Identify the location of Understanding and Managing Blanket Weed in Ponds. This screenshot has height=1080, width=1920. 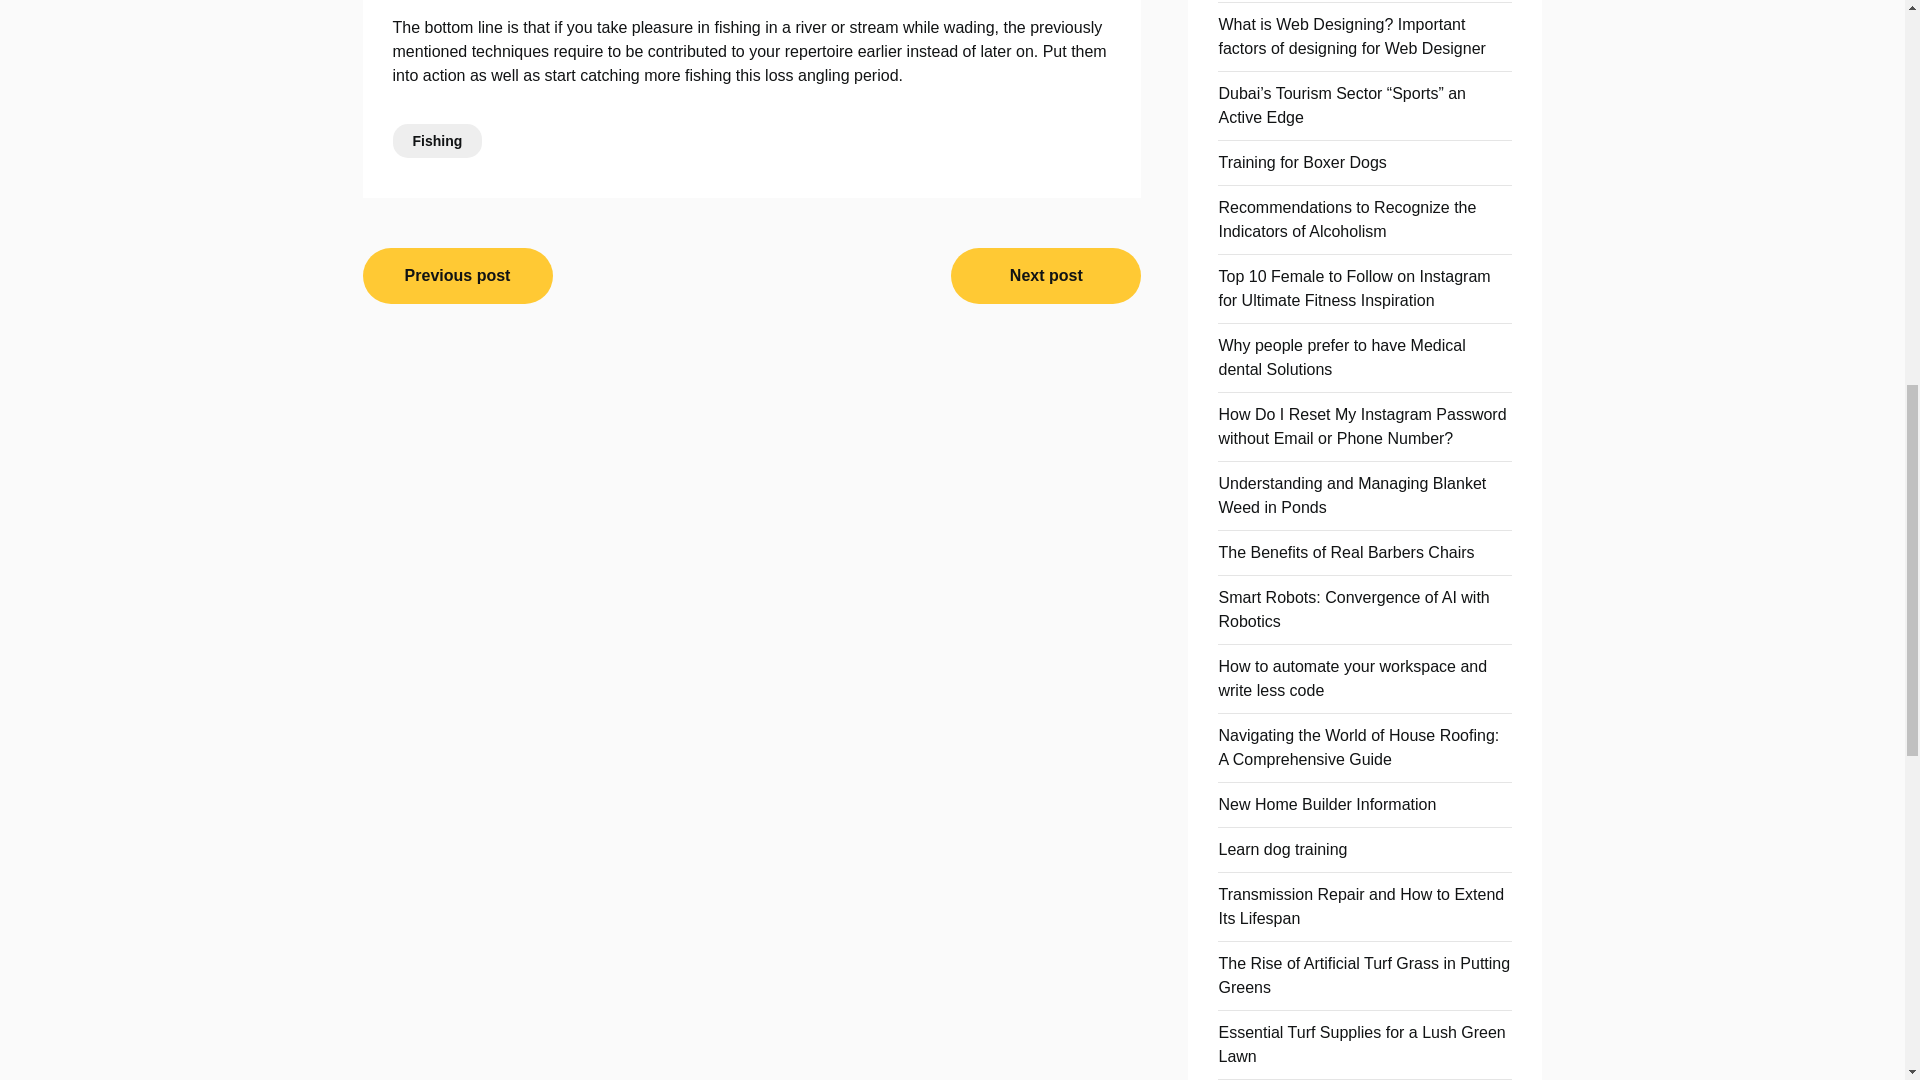
(1352, 496).